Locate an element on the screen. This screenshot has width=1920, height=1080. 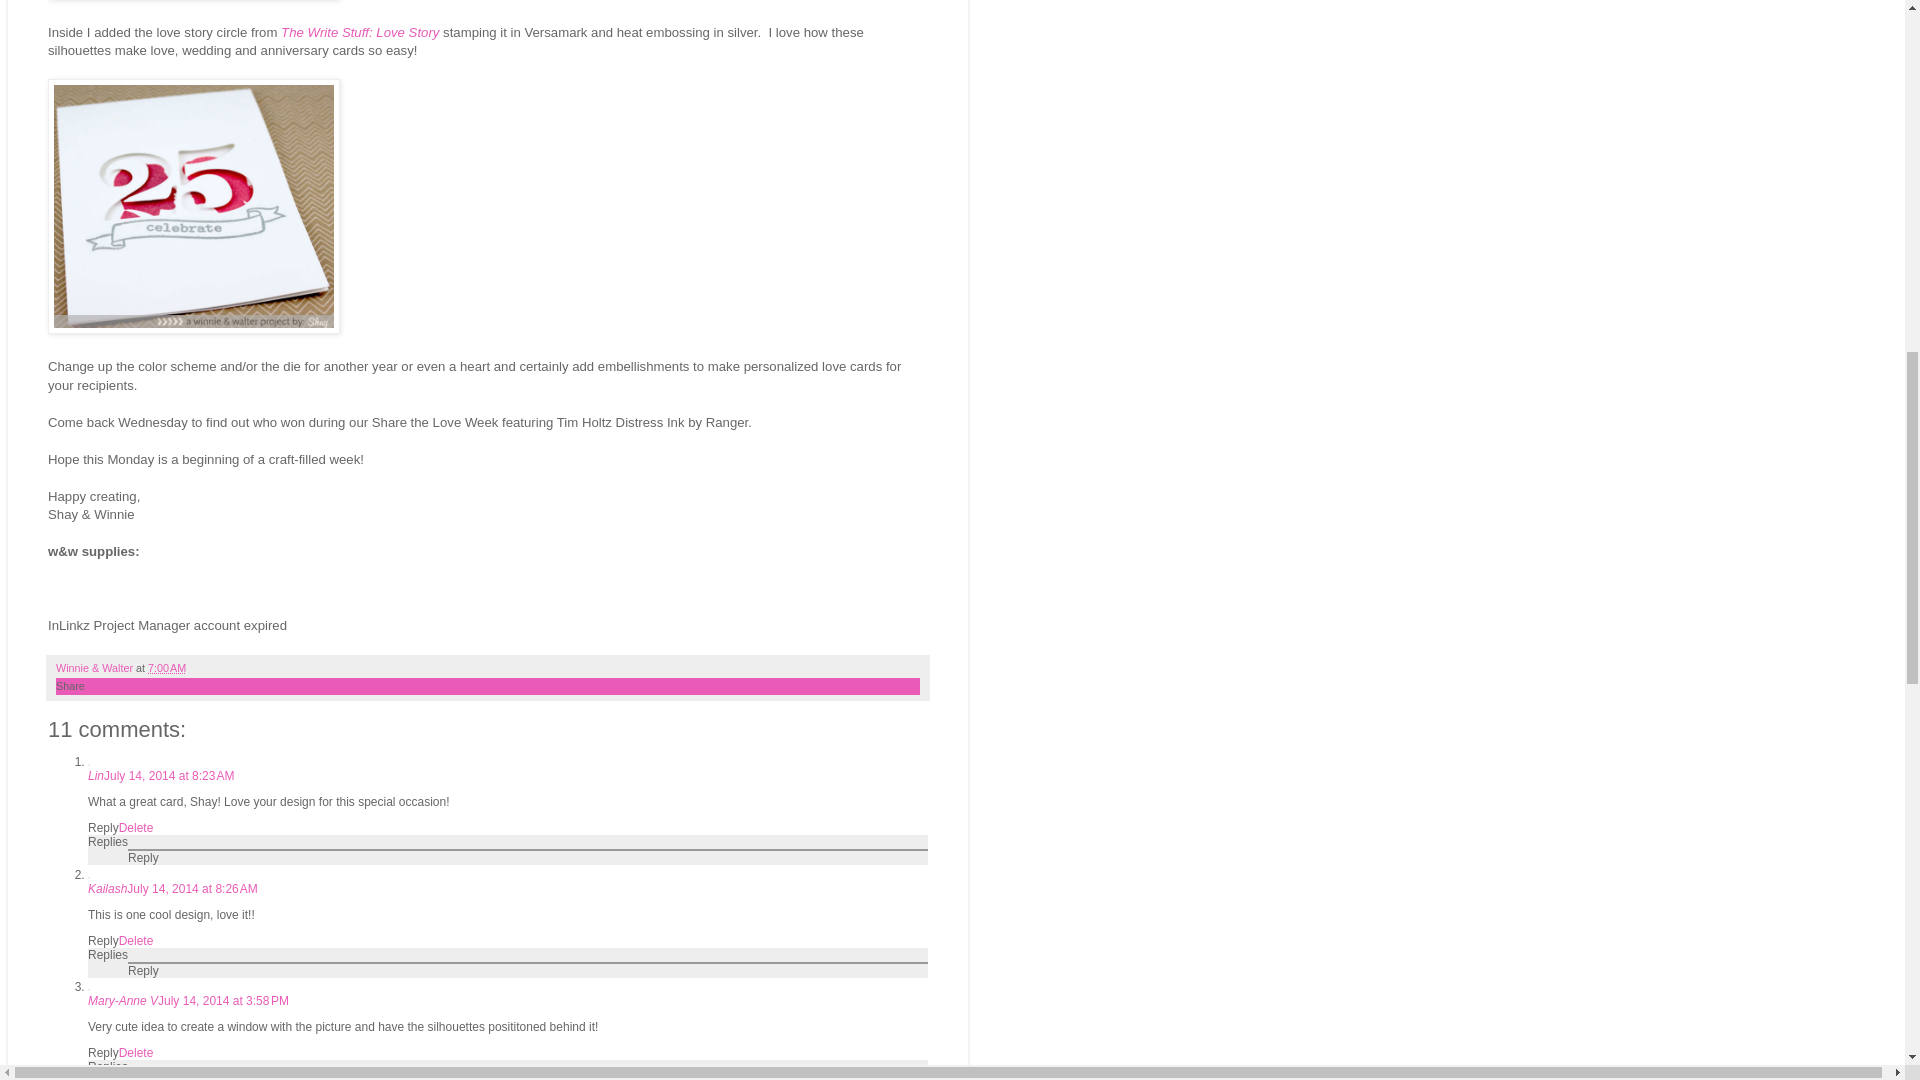
Delete is located at coordinates (136, 827).